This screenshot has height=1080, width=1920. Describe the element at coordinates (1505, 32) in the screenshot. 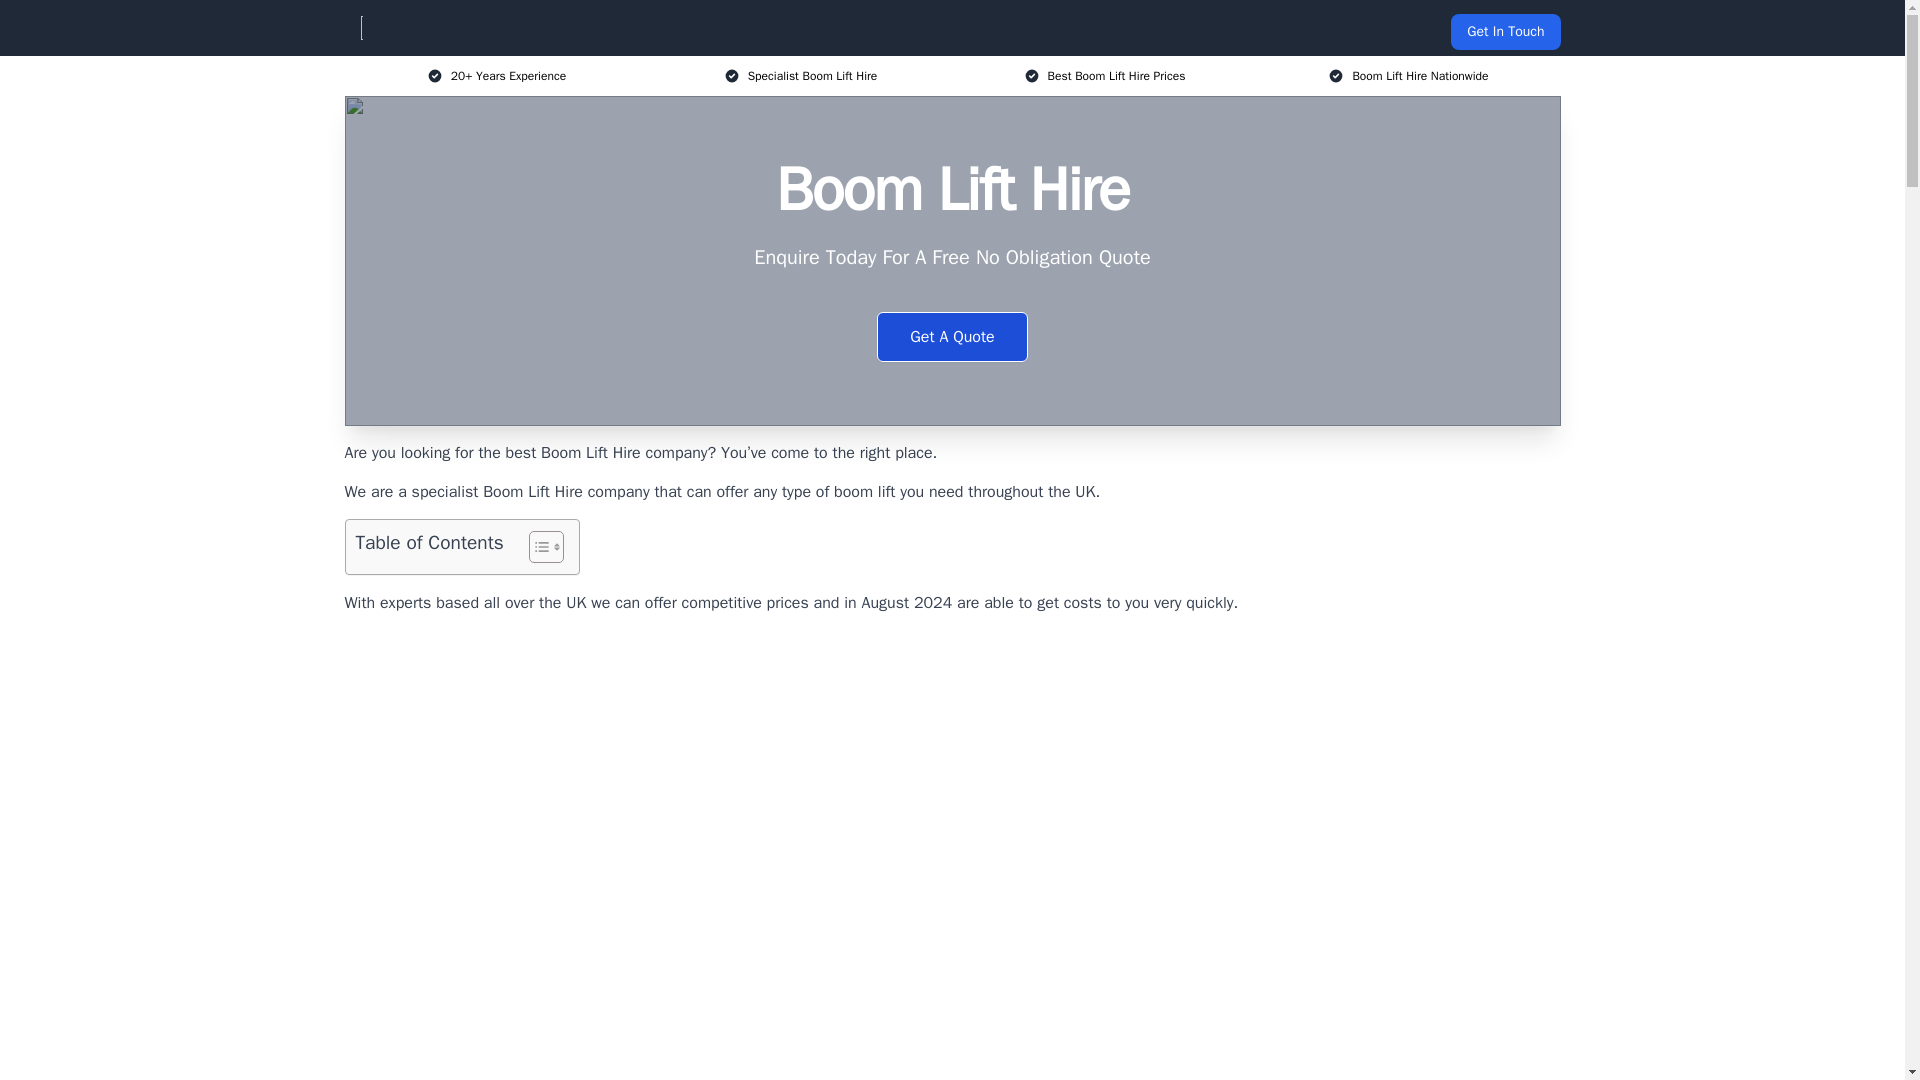

I see `Get In Touch` at that location.